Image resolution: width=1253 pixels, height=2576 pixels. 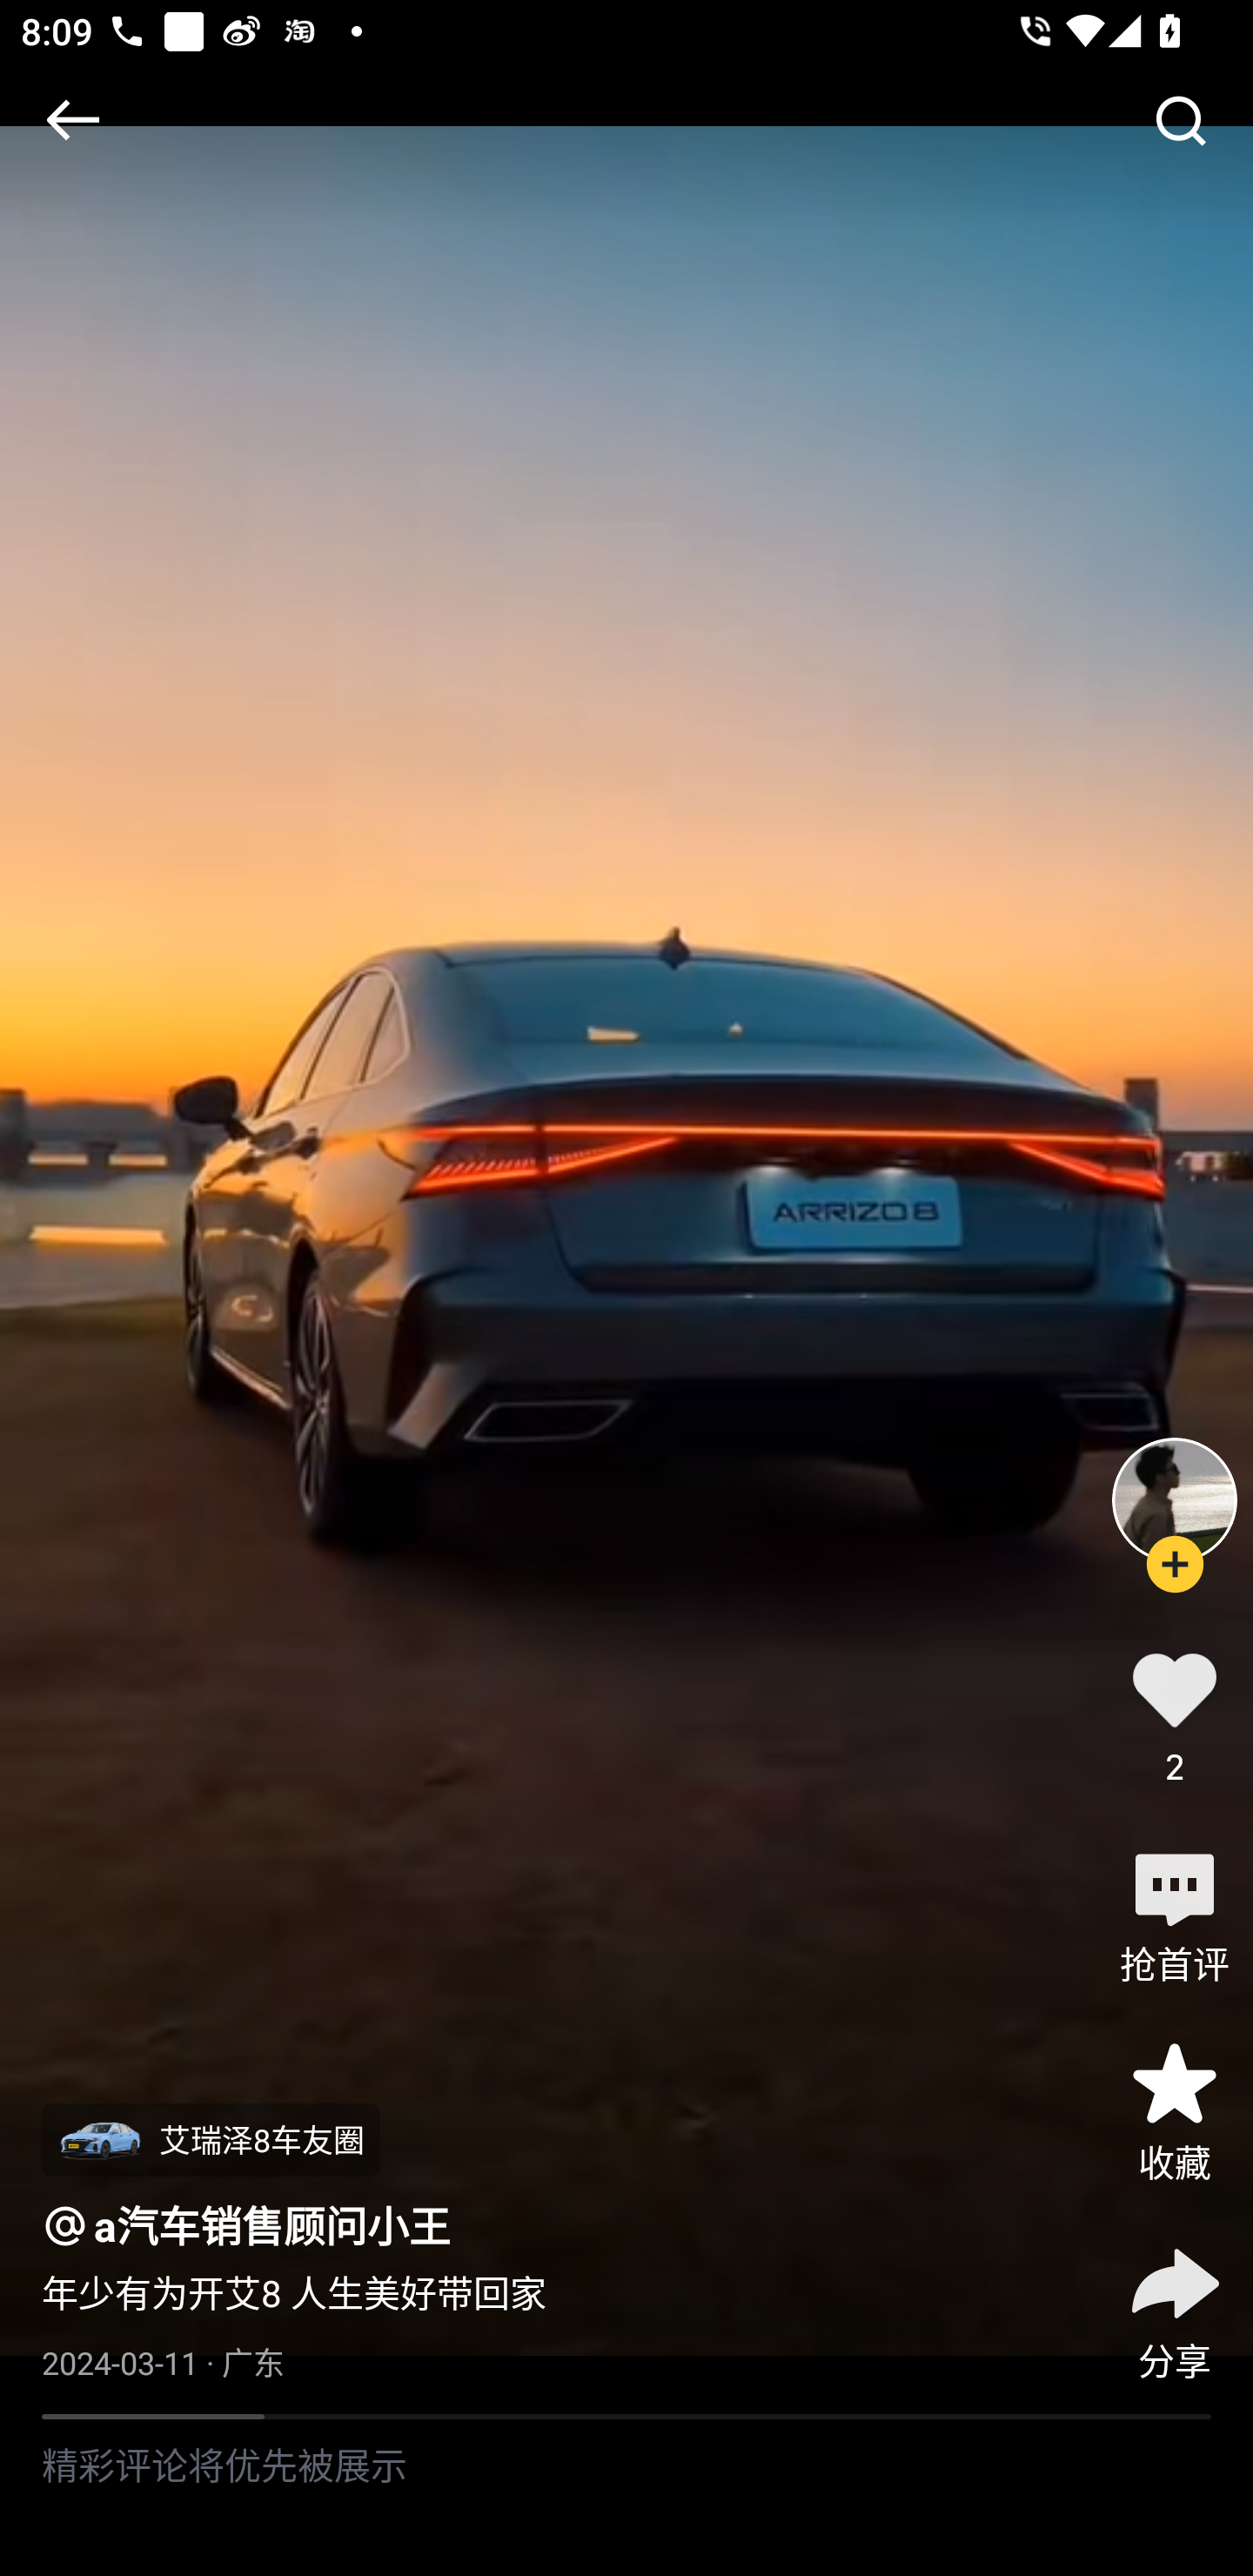 What do you see at coordinates (626, 2498) in the screenshot?
I see `精彩评论将优先被展示` at bounding box center [626, 2498].